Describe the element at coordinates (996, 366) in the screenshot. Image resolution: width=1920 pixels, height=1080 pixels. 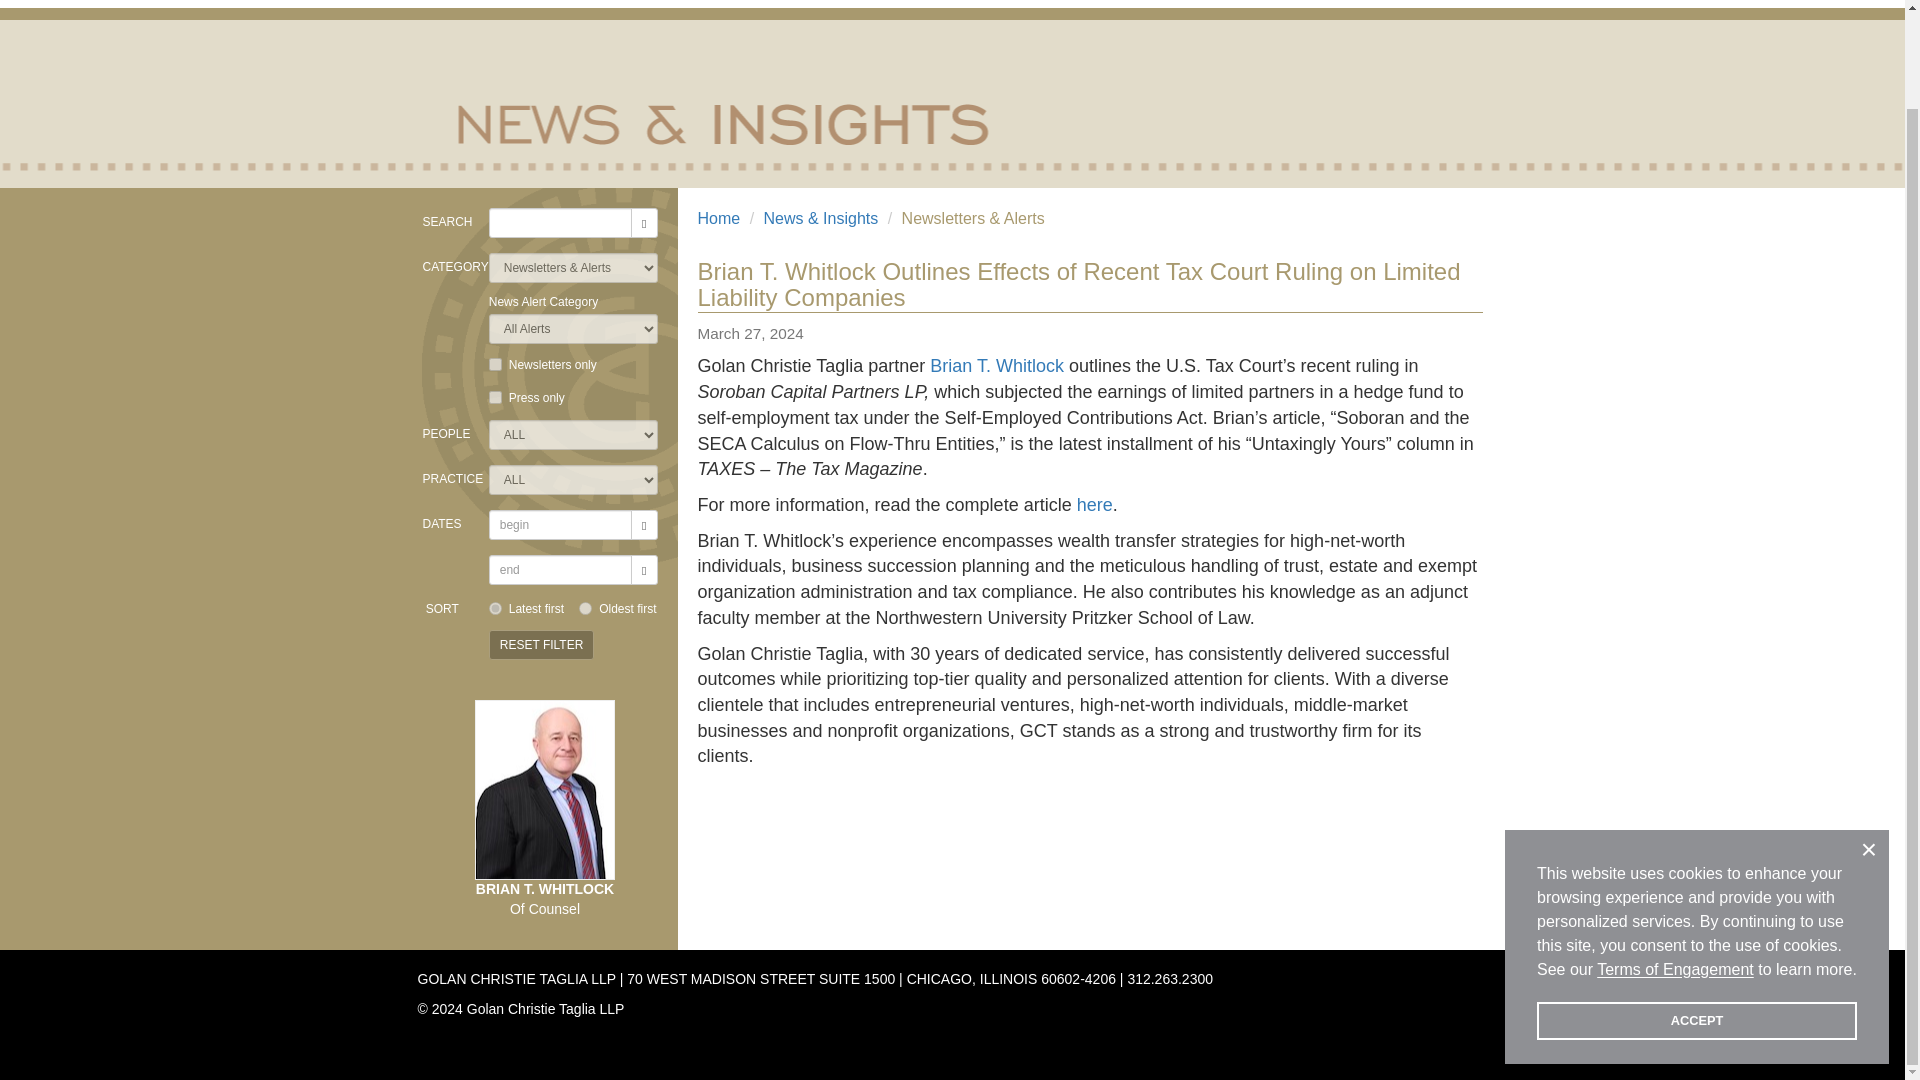
I see `Brian T. Whitlock` at that location.